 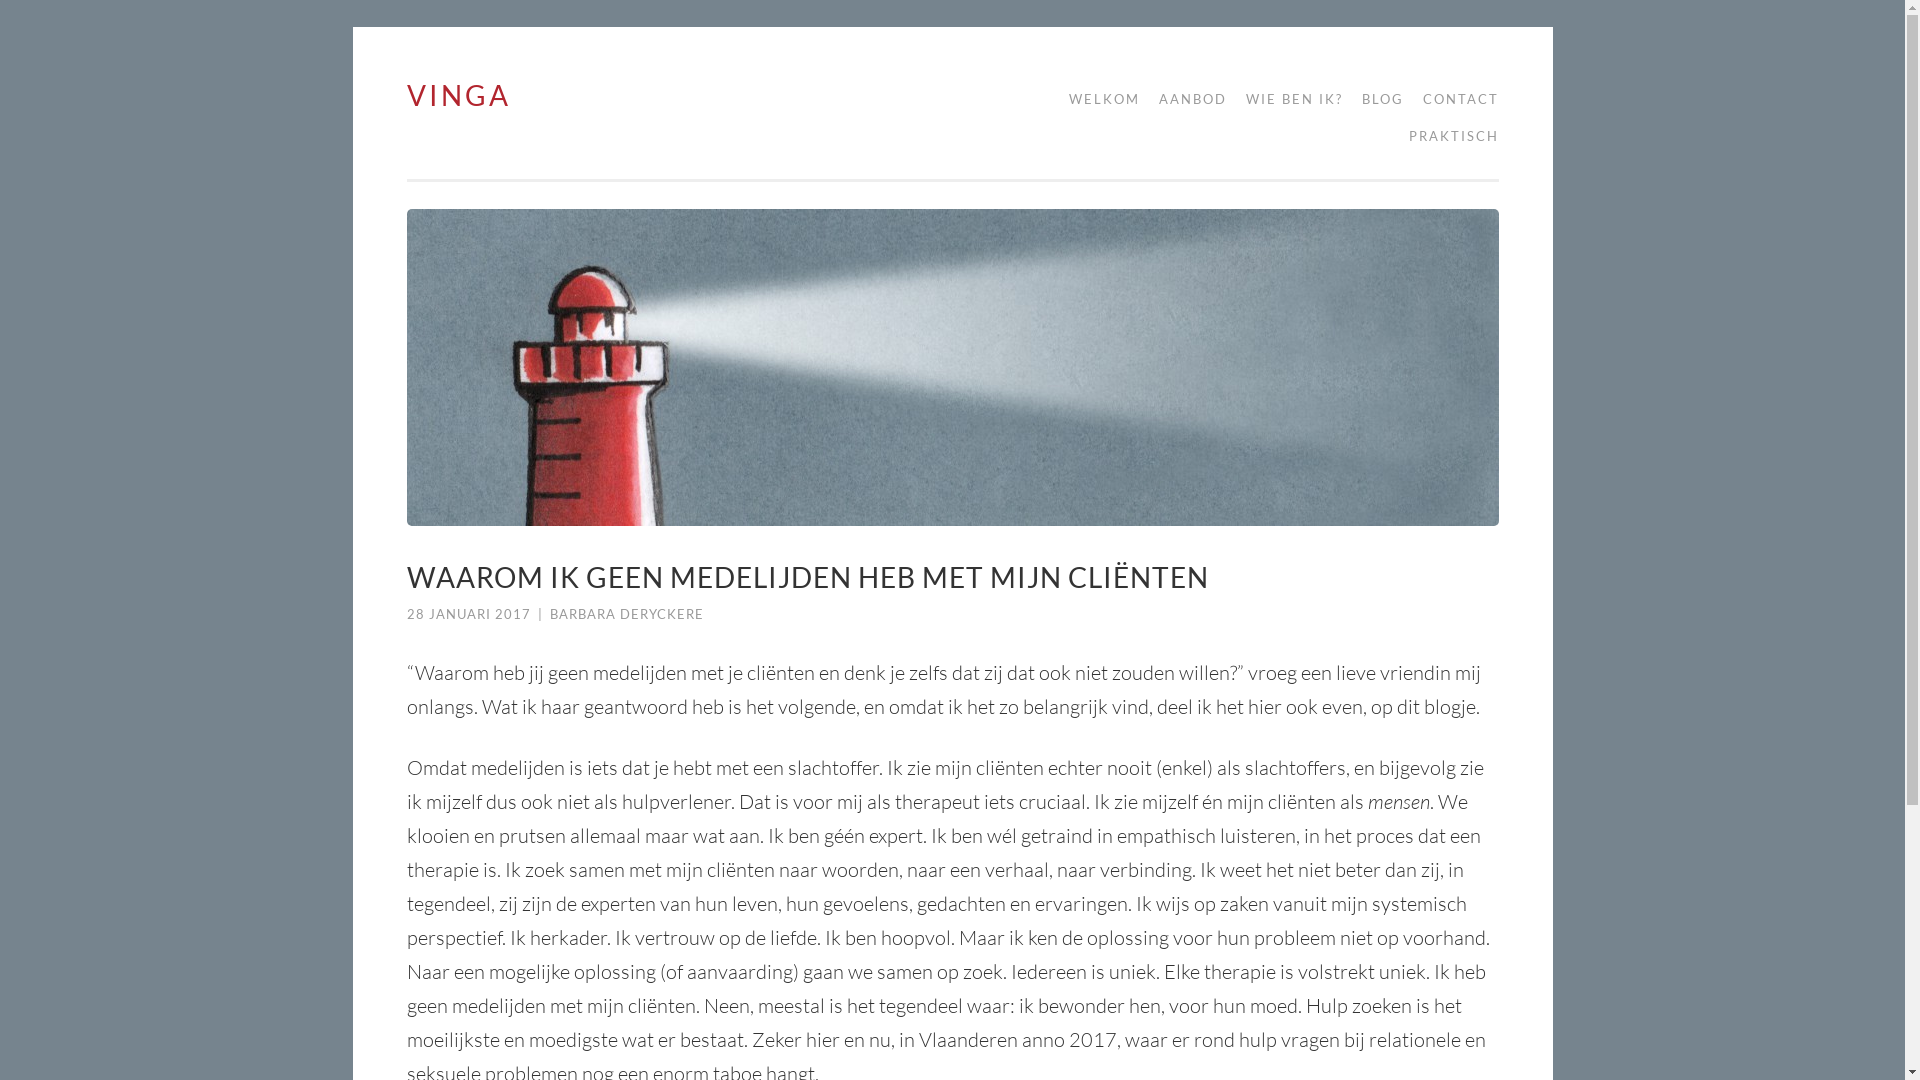 What do you see at coordinates (1288, 100) in the screenshot?
I see `WIE BEN IK?` at bounding box center [1288, 100].